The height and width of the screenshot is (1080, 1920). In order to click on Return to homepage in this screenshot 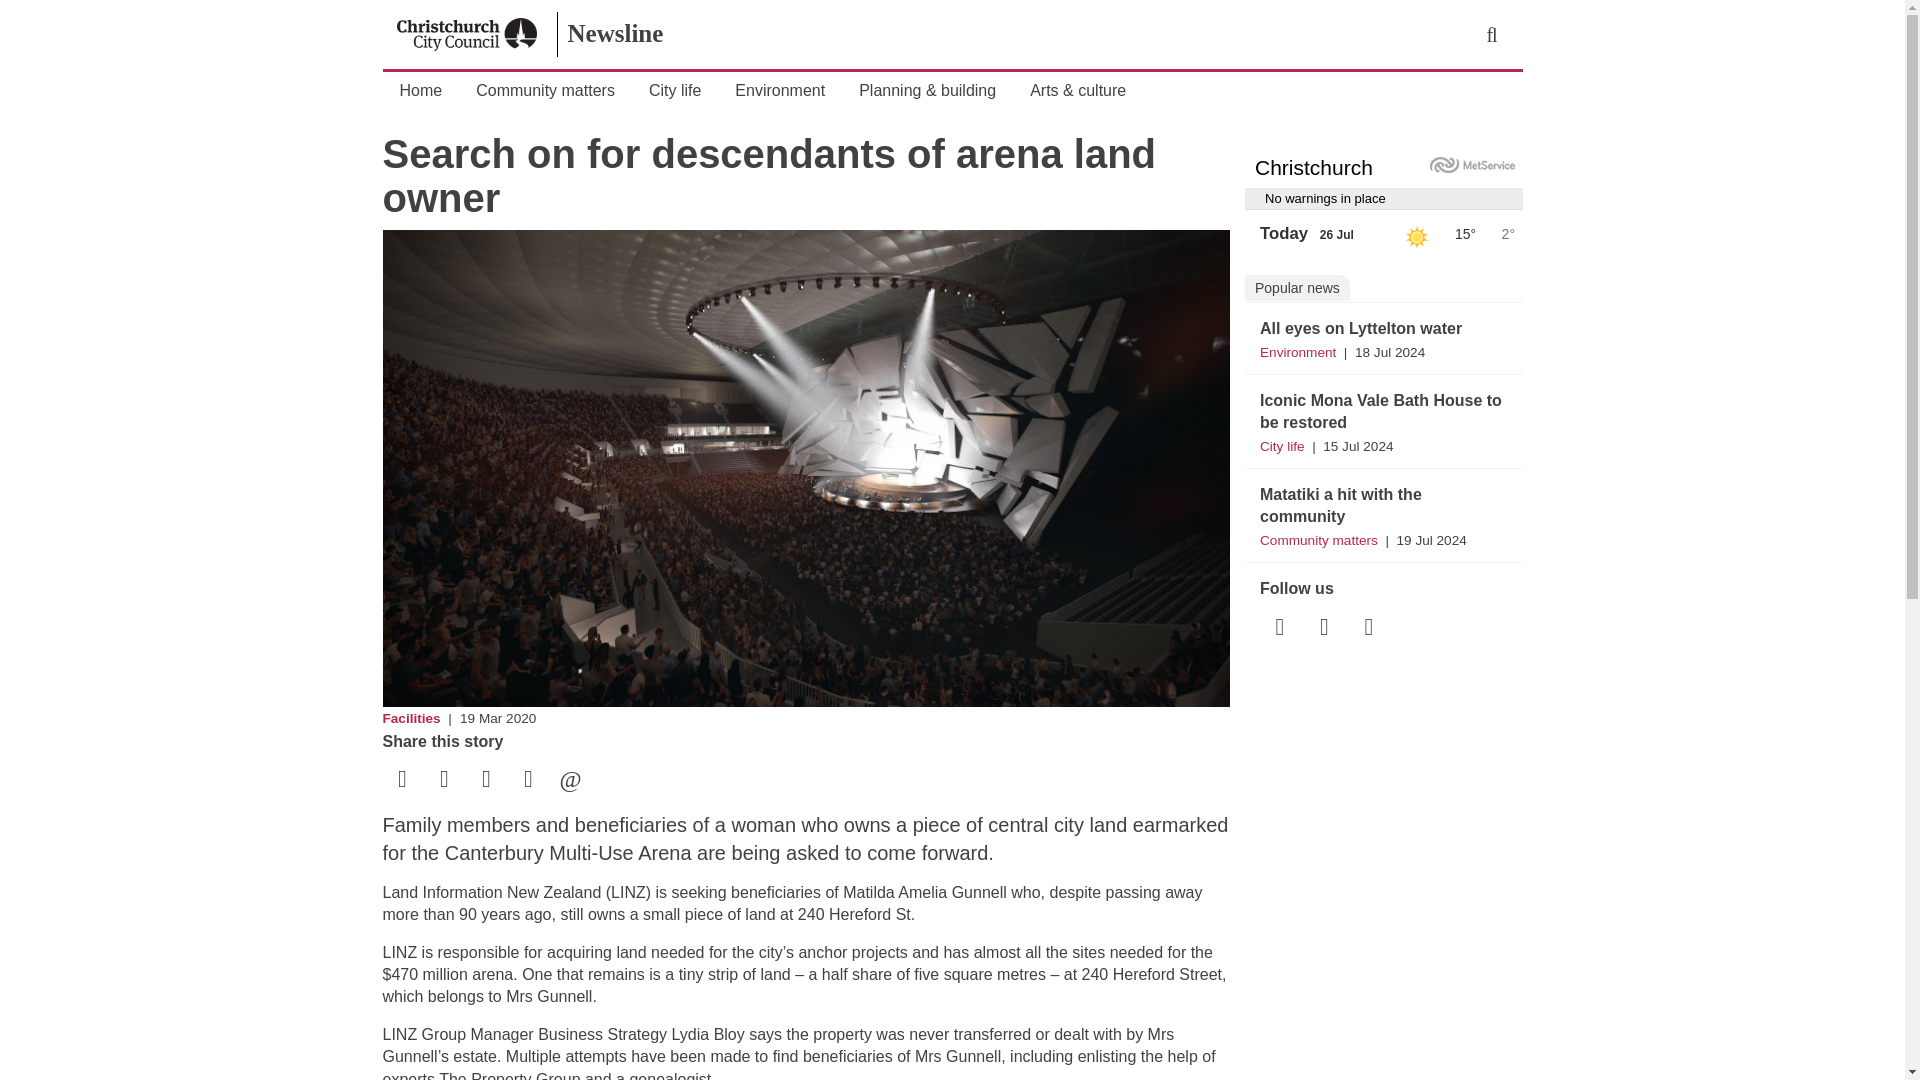, I will do `click(467, 34)`.